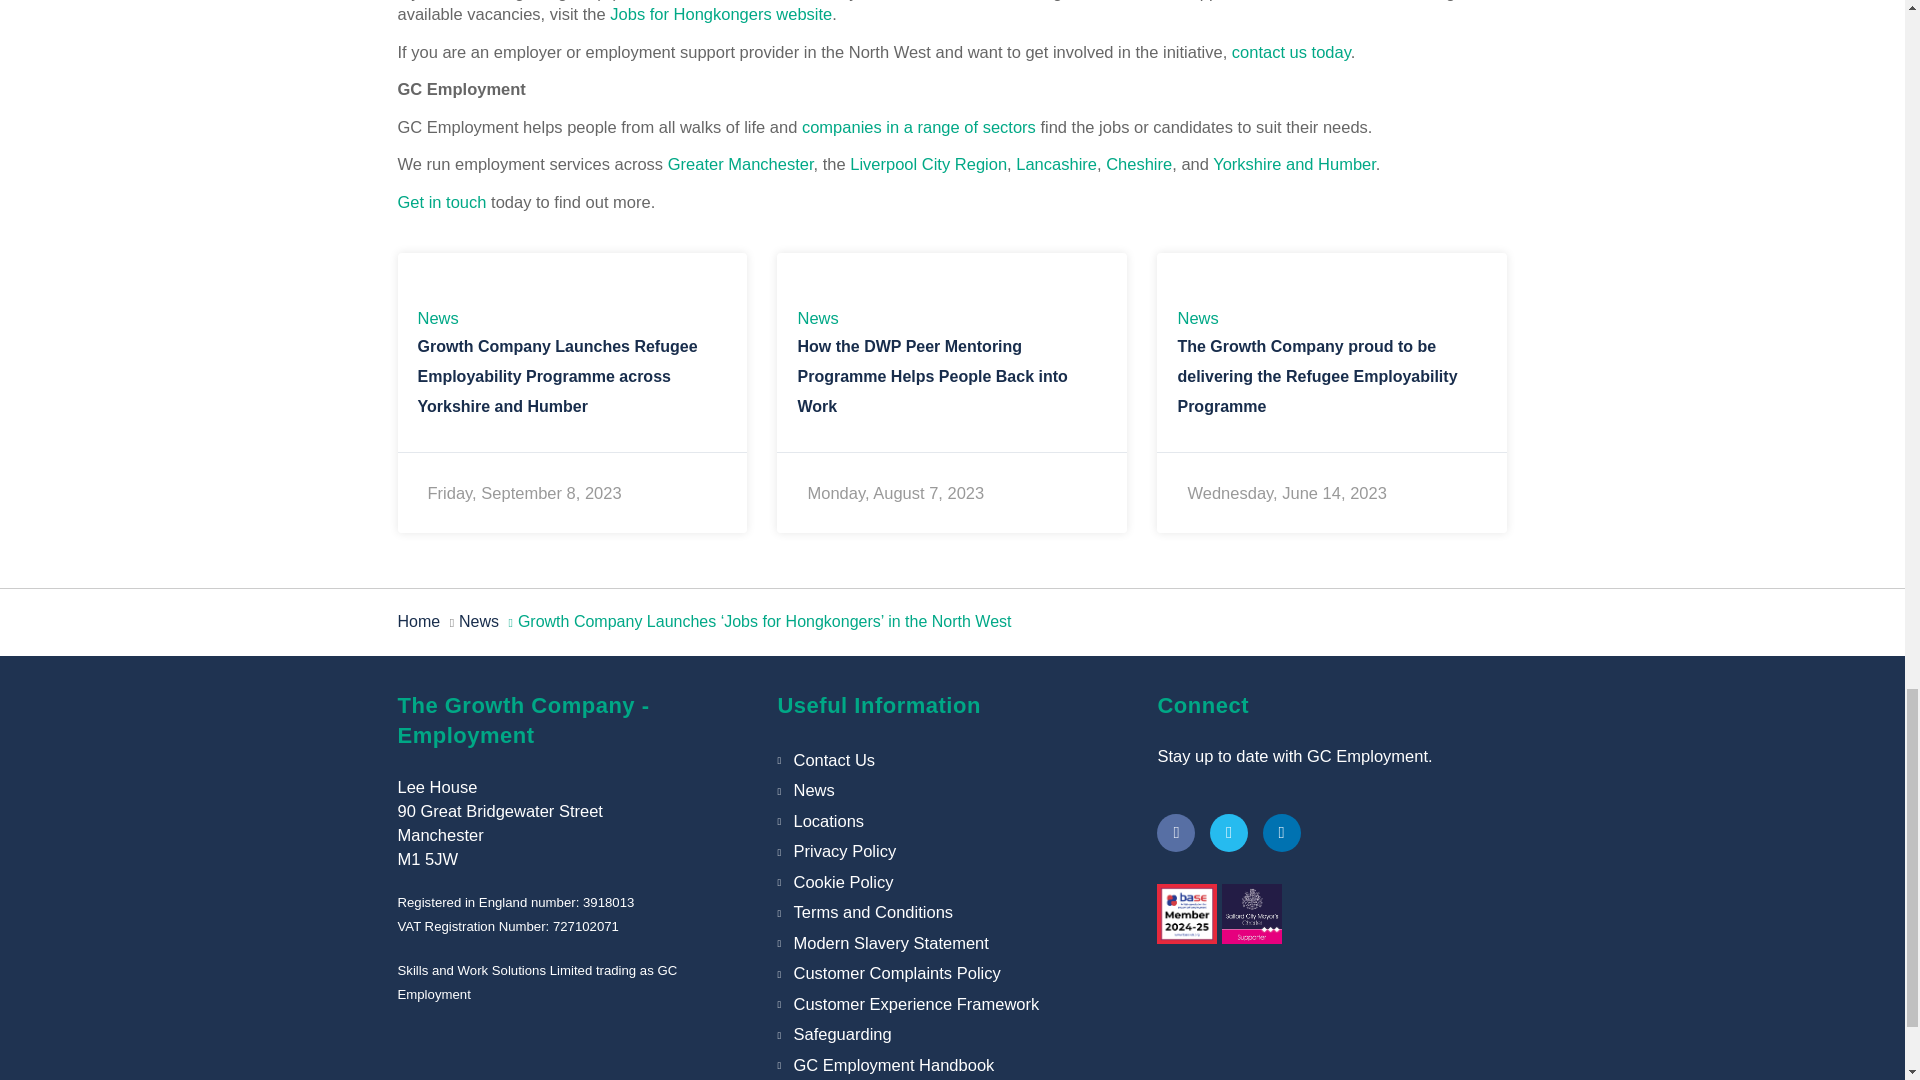 Image resolution: width=1920 pixels, height=1080 pixels. Describe the element at coordinates (741, 164) in the screenshot. I see `Greater Manchester` at that location.